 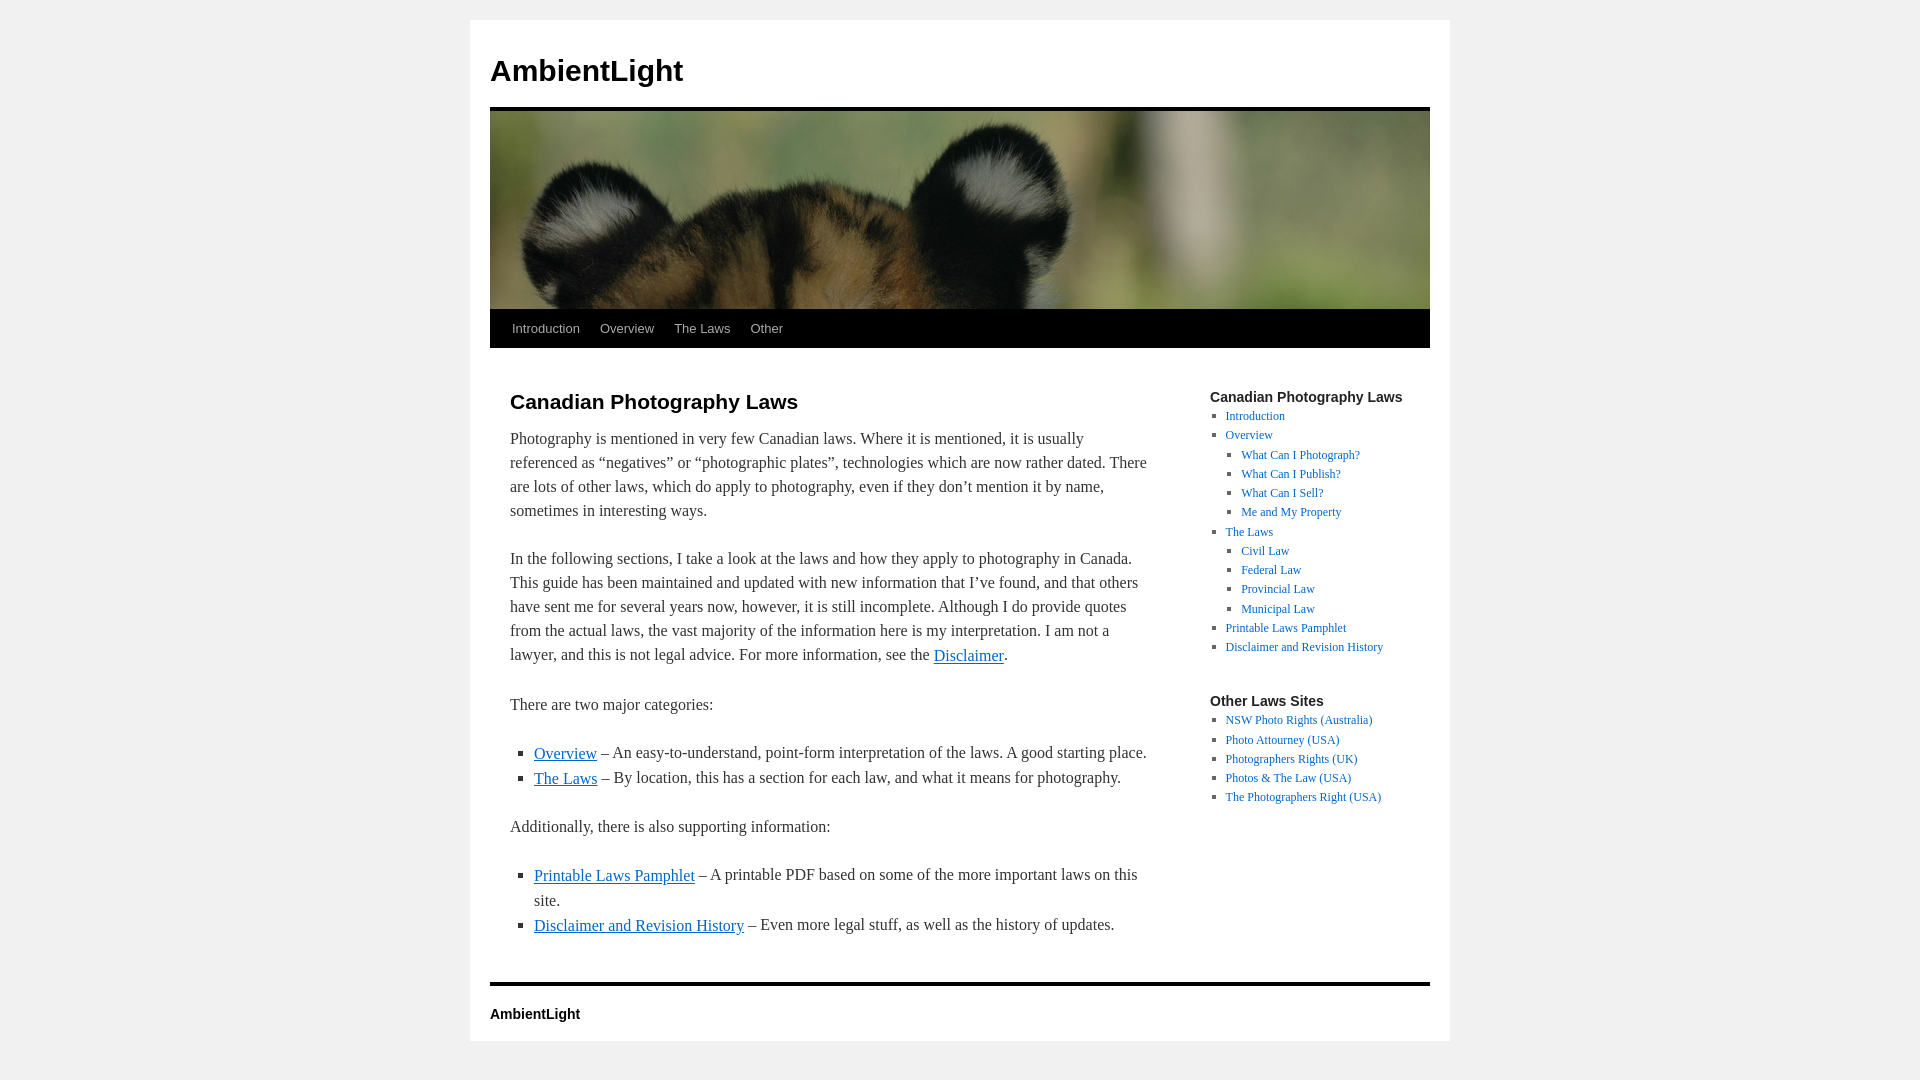 I want to click on Civil Law, so click(x=1265, y=551).